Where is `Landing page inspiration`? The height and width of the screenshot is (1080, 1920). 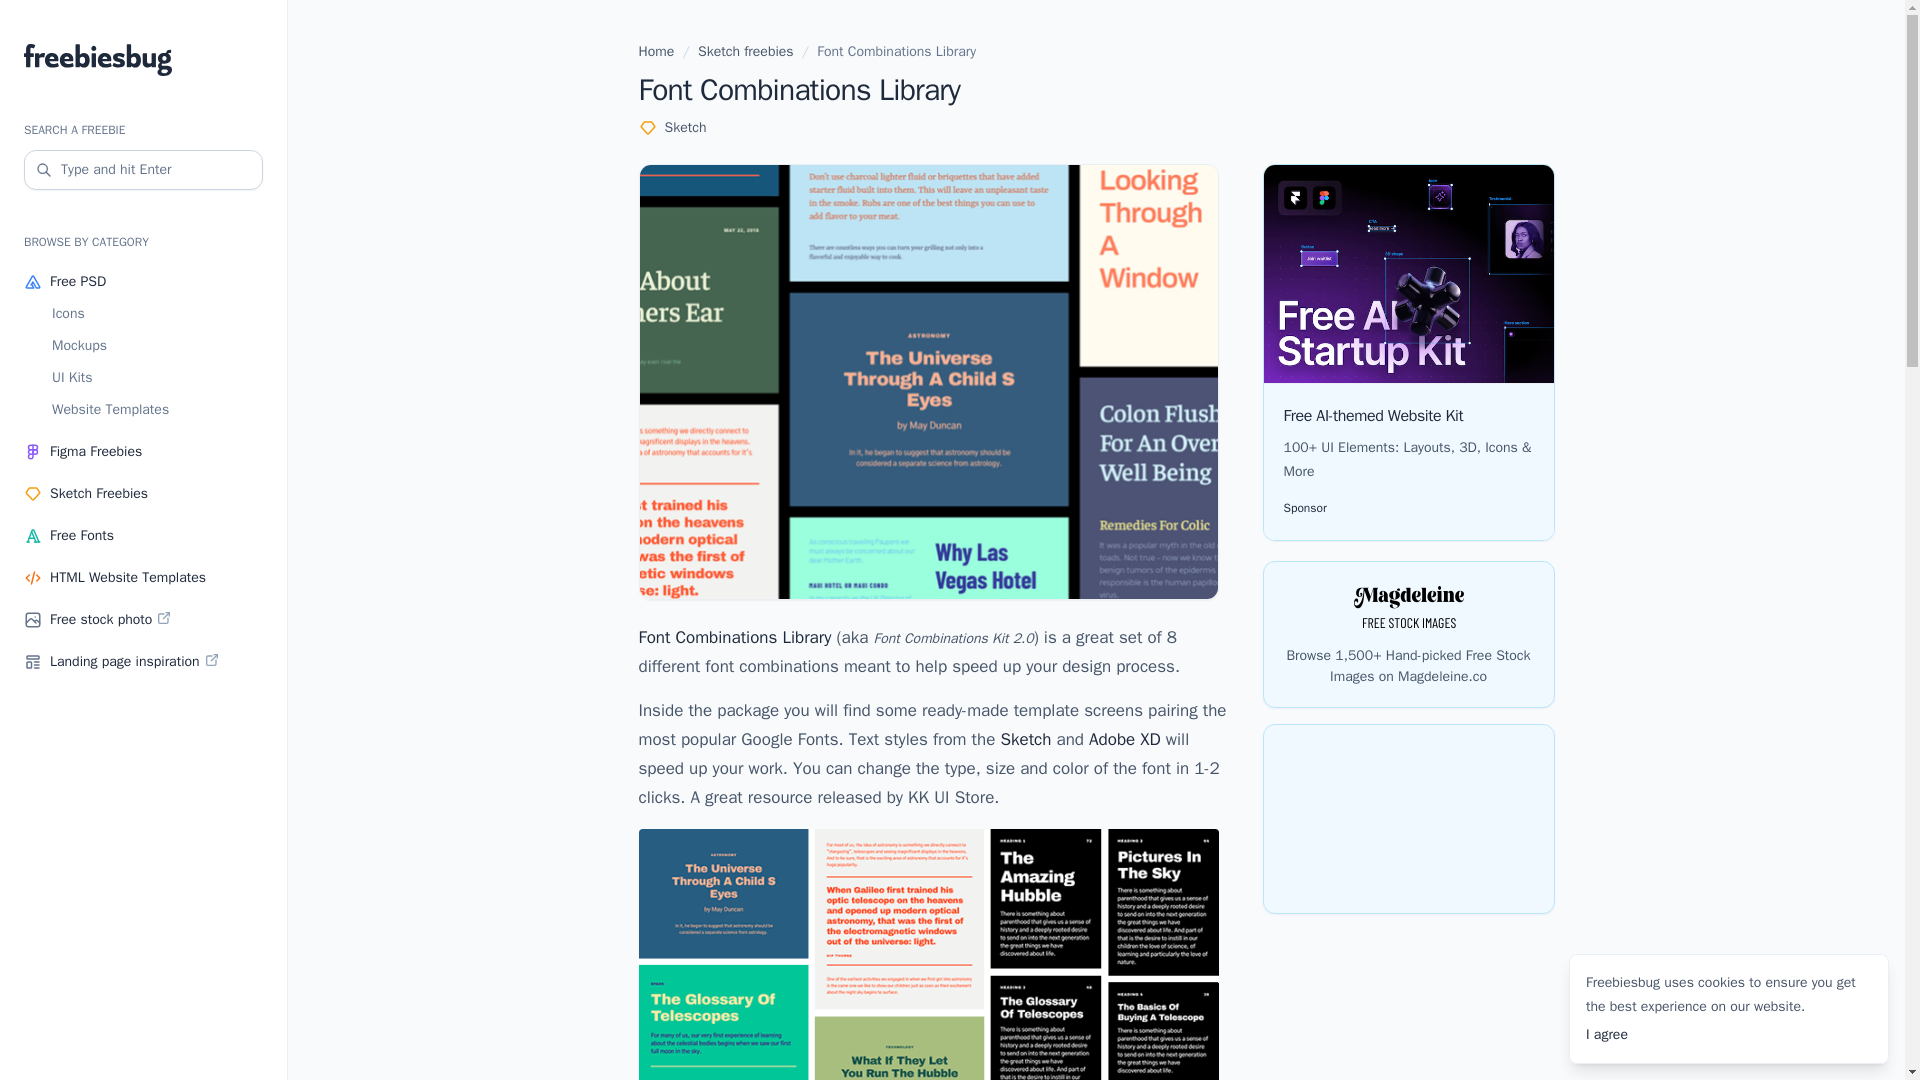 Landing page inspiration is located at coordinates (143, 661).